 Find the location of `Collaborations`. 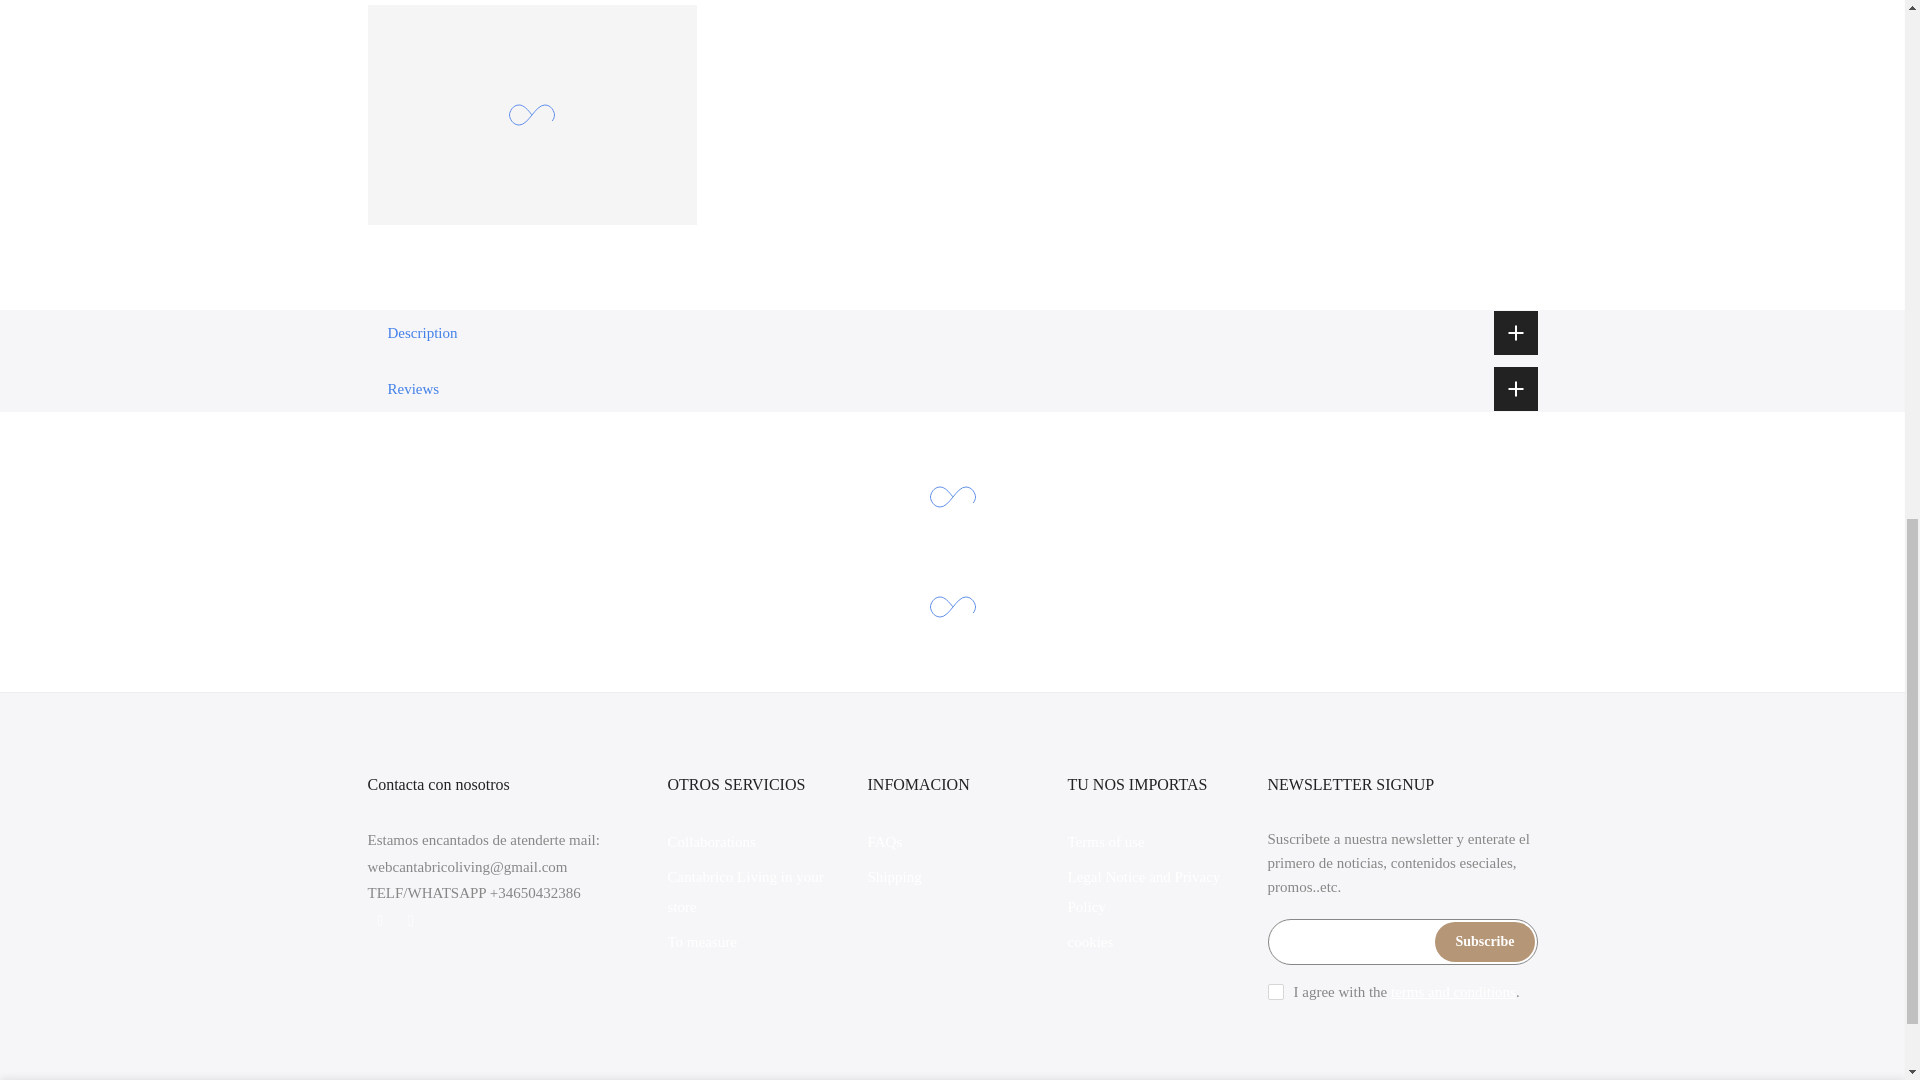

Collaborations is located at coordinates (712, 841).